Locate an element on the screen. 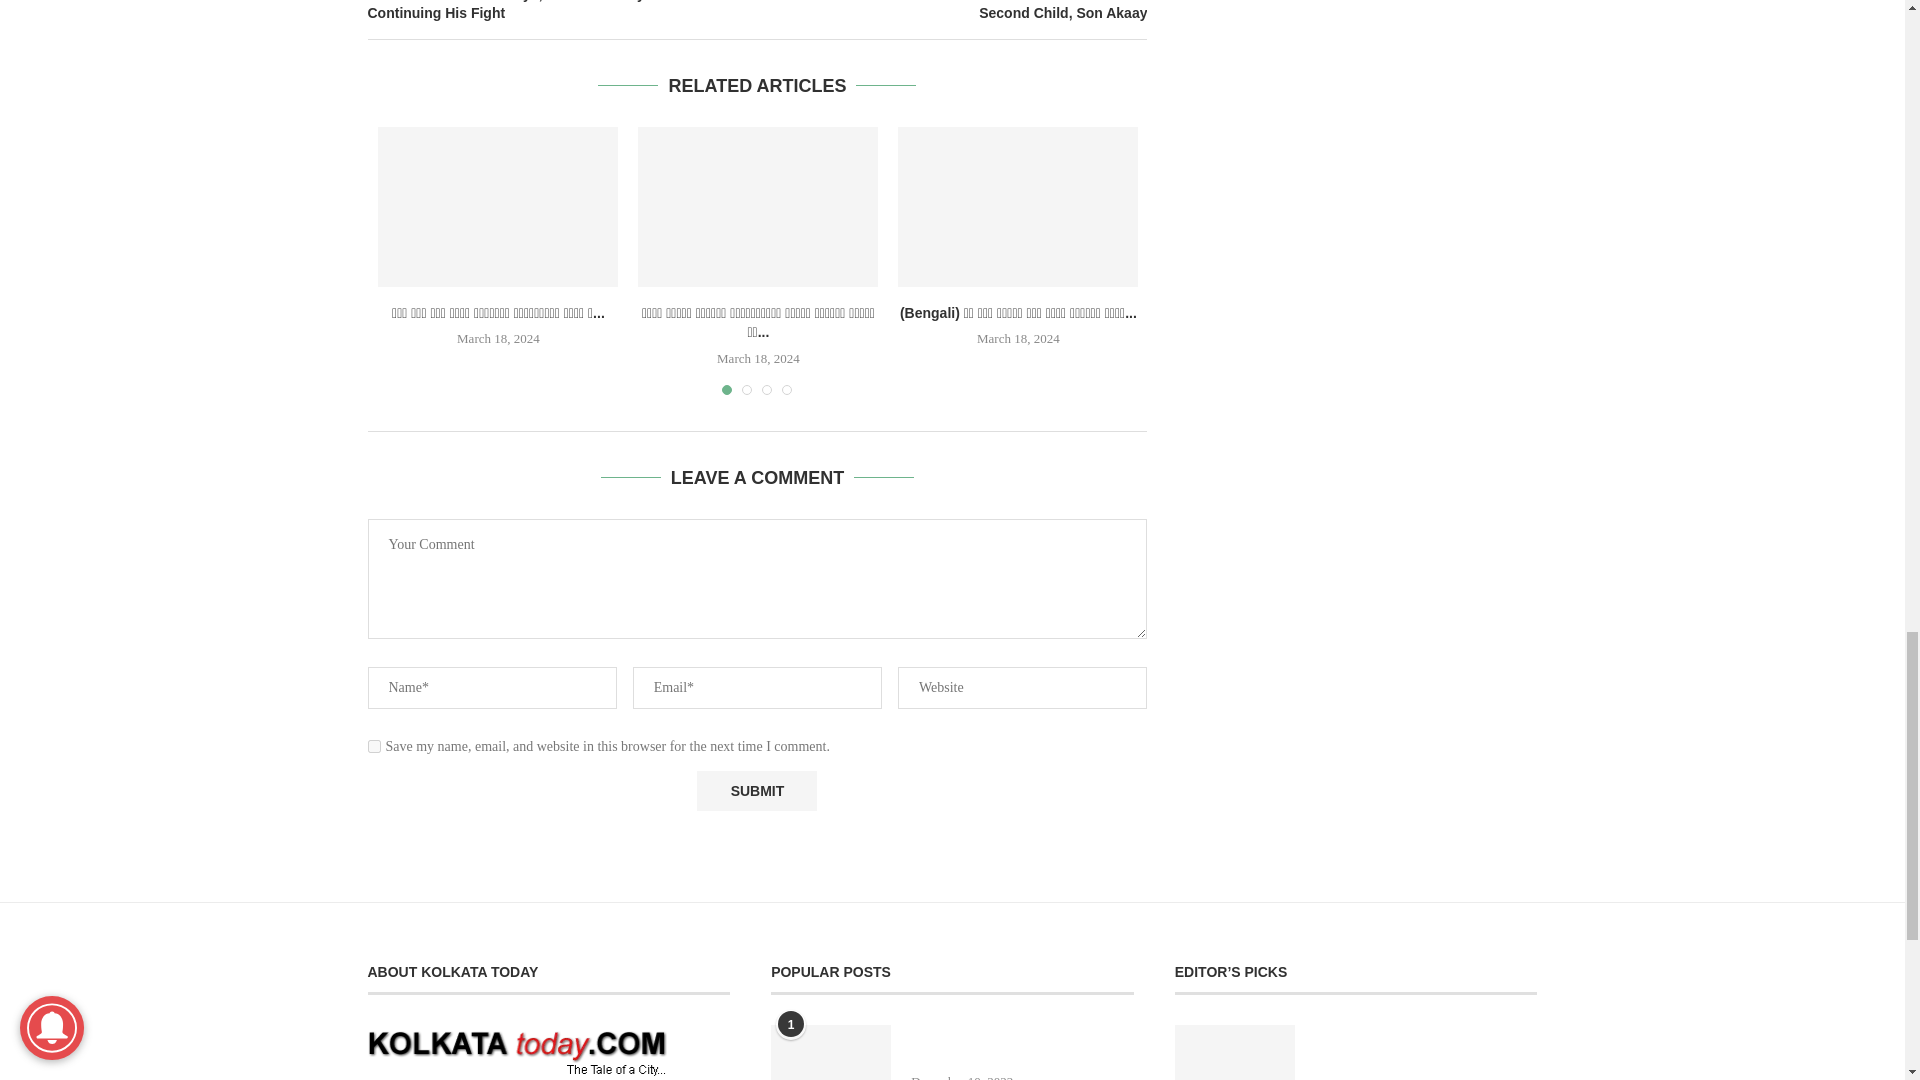 The image size is (1920, 1080). yes is located at coordinates (374, 746).